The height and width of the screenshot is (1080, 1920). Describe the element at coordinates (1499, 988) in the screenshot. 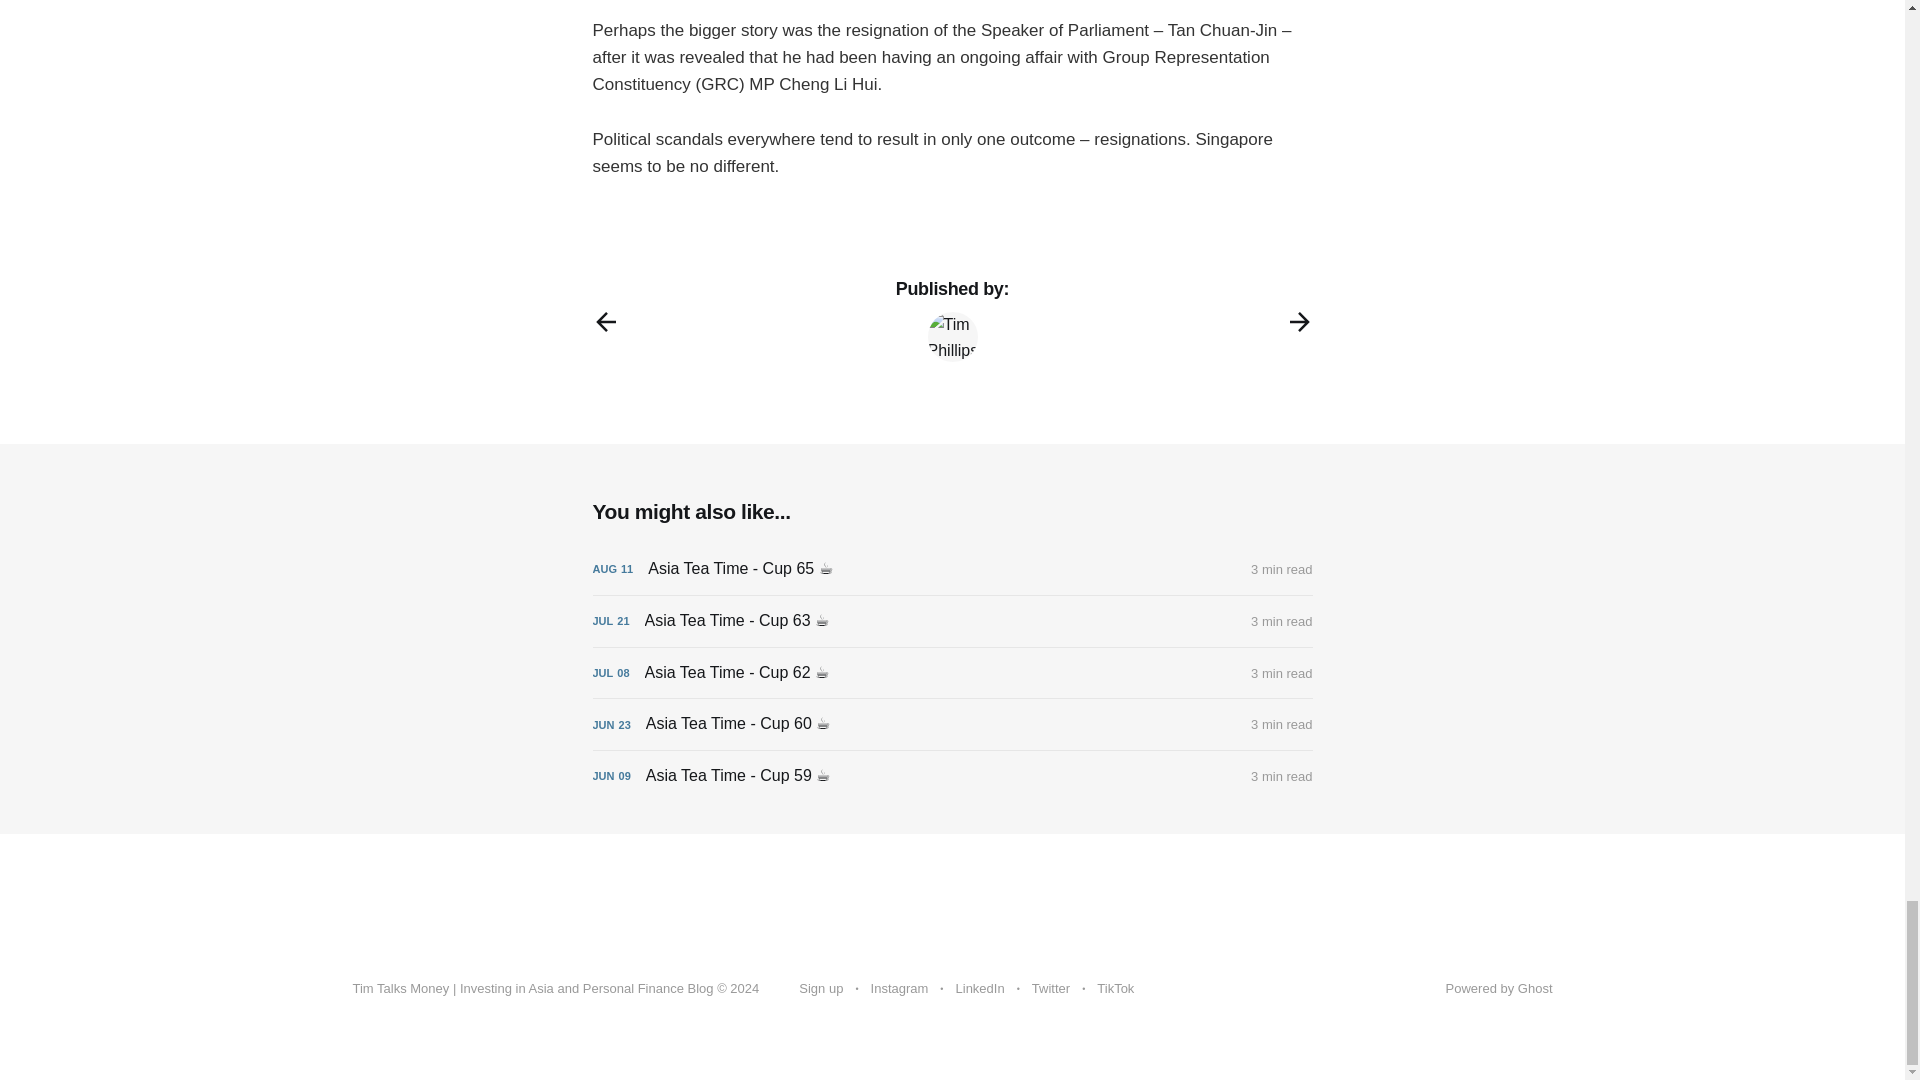

I see `Powered by Ghost` at that location.